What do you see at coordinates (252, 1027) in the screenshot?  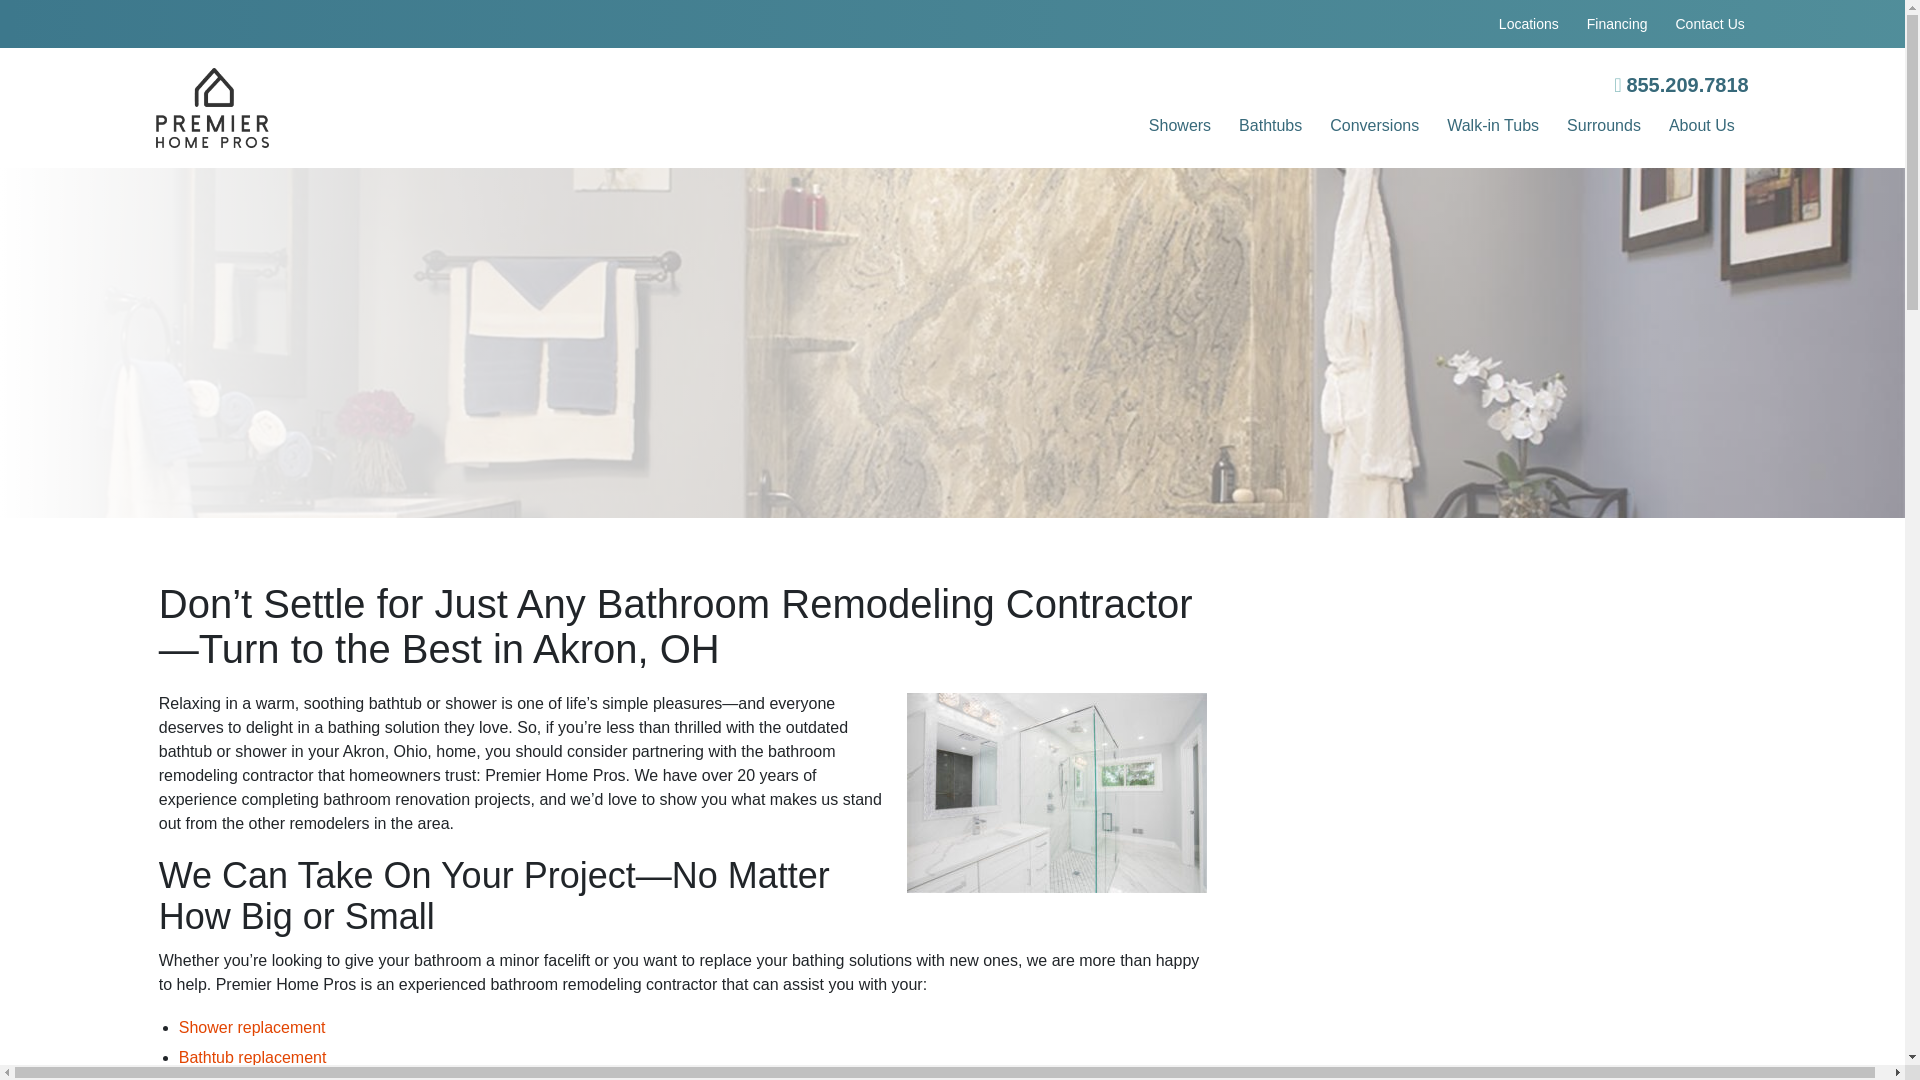 I see `Shower replacement` at bounding box center [252, 1027].